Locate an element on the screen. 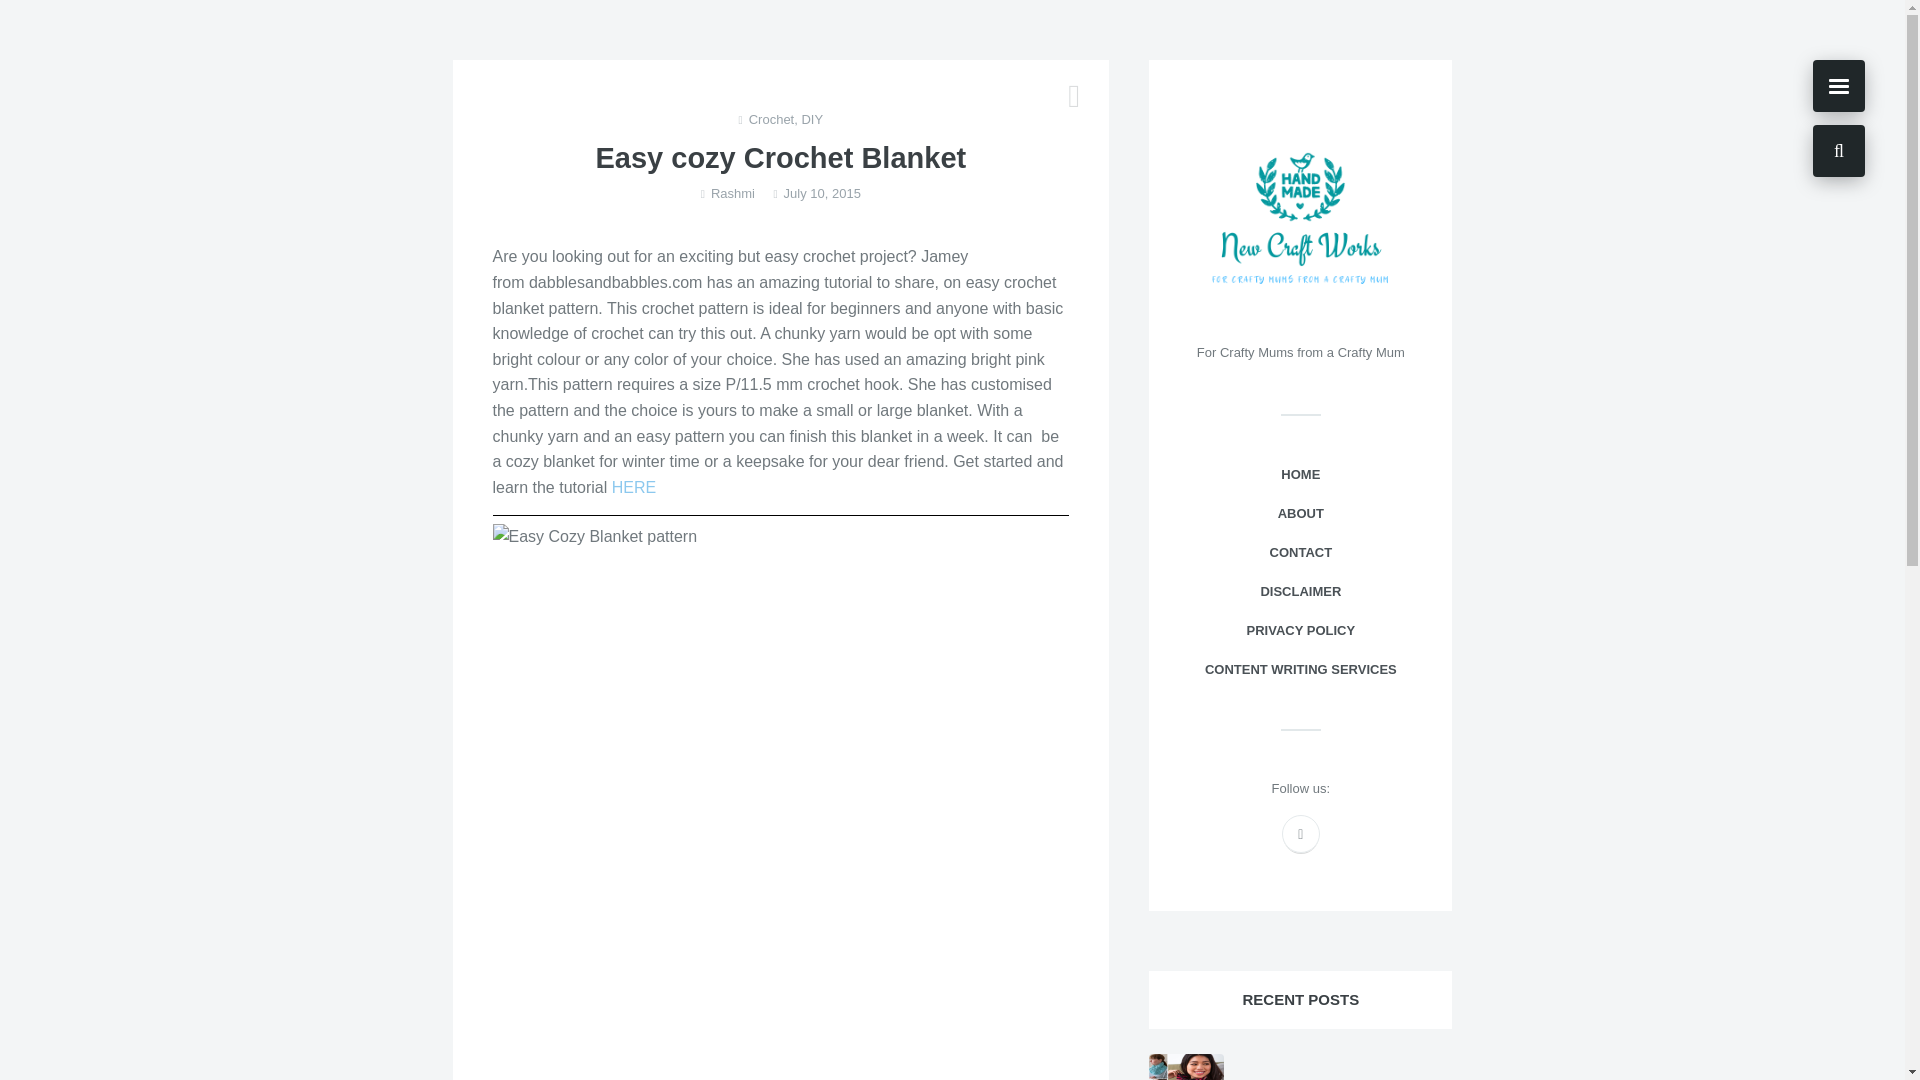 This screenshot has width=1920, height=1080. PRIVACY POLICY is located at coordinates (1300, 632).